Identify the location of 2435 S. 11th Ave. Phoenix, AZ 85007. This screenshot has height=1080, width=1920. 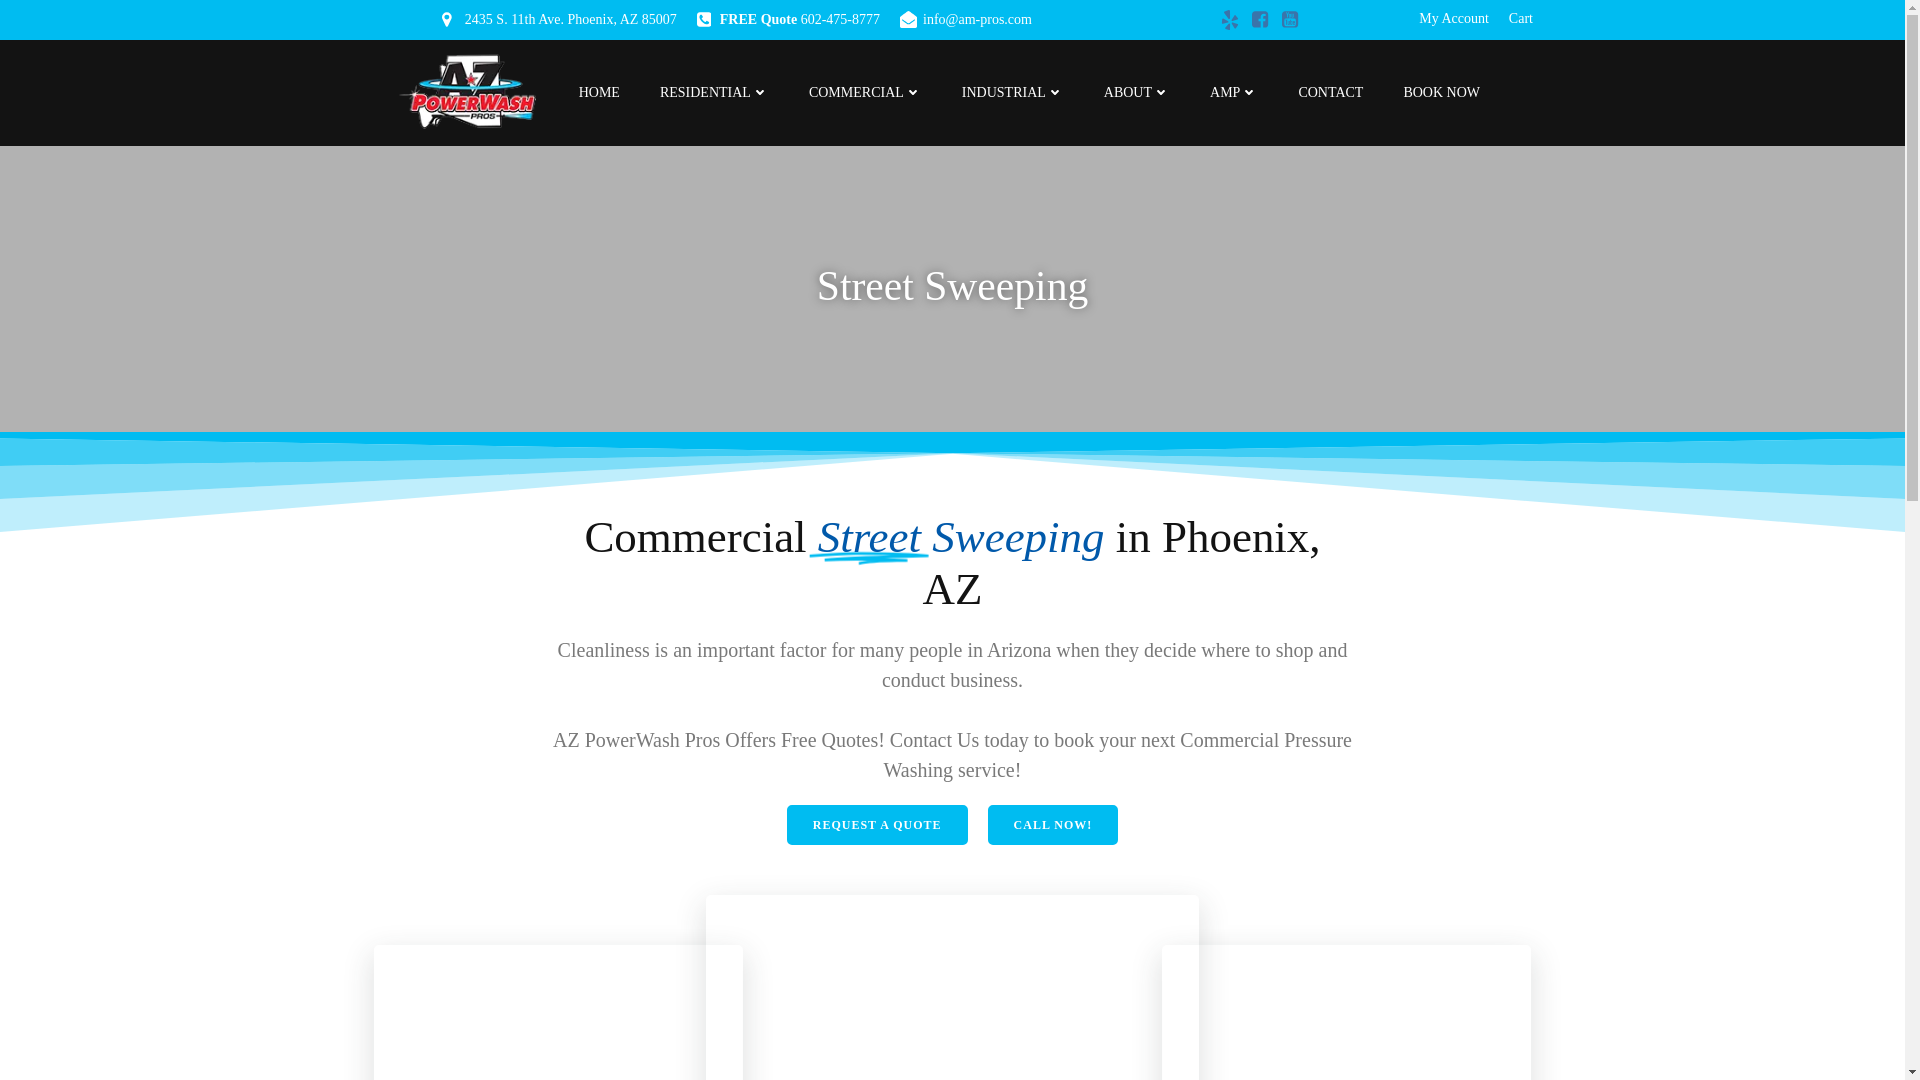
(559, 20).